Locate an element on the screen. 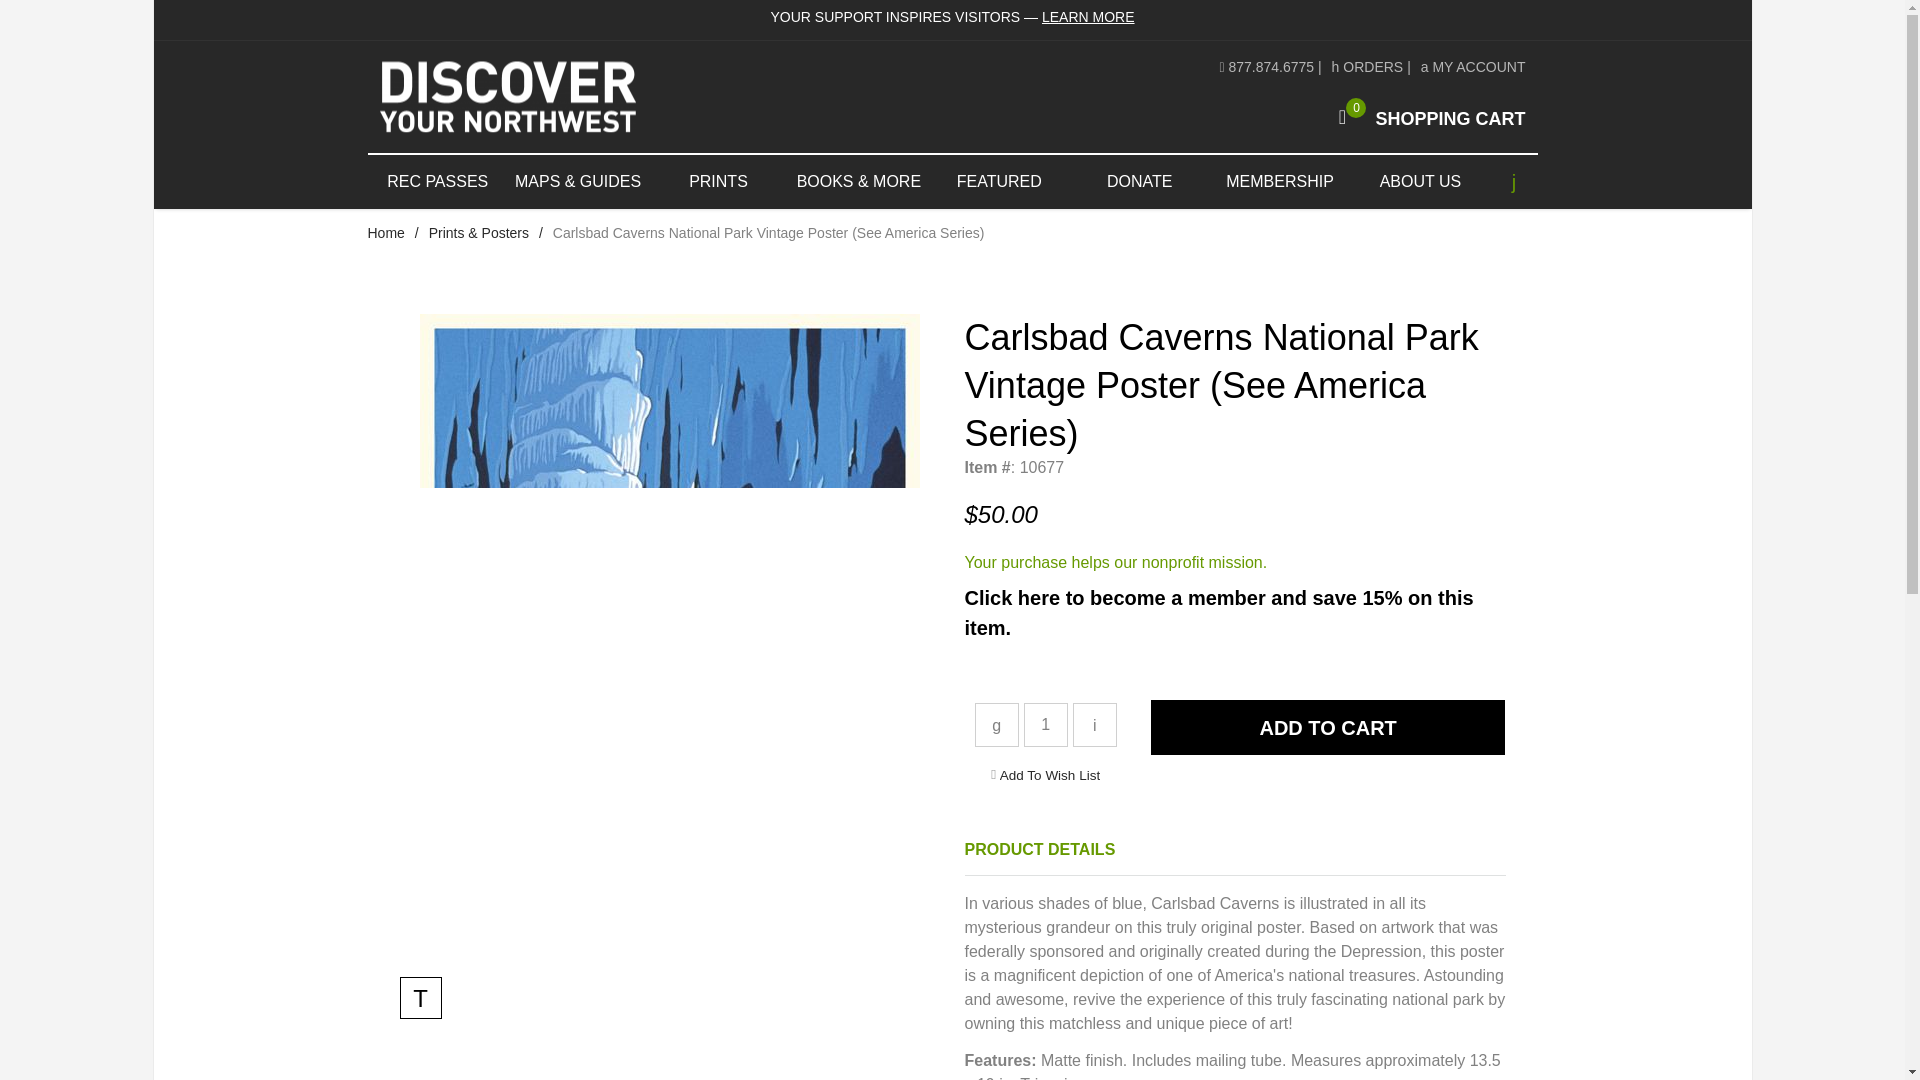  FEATURED is located at coordinates (999, 182).